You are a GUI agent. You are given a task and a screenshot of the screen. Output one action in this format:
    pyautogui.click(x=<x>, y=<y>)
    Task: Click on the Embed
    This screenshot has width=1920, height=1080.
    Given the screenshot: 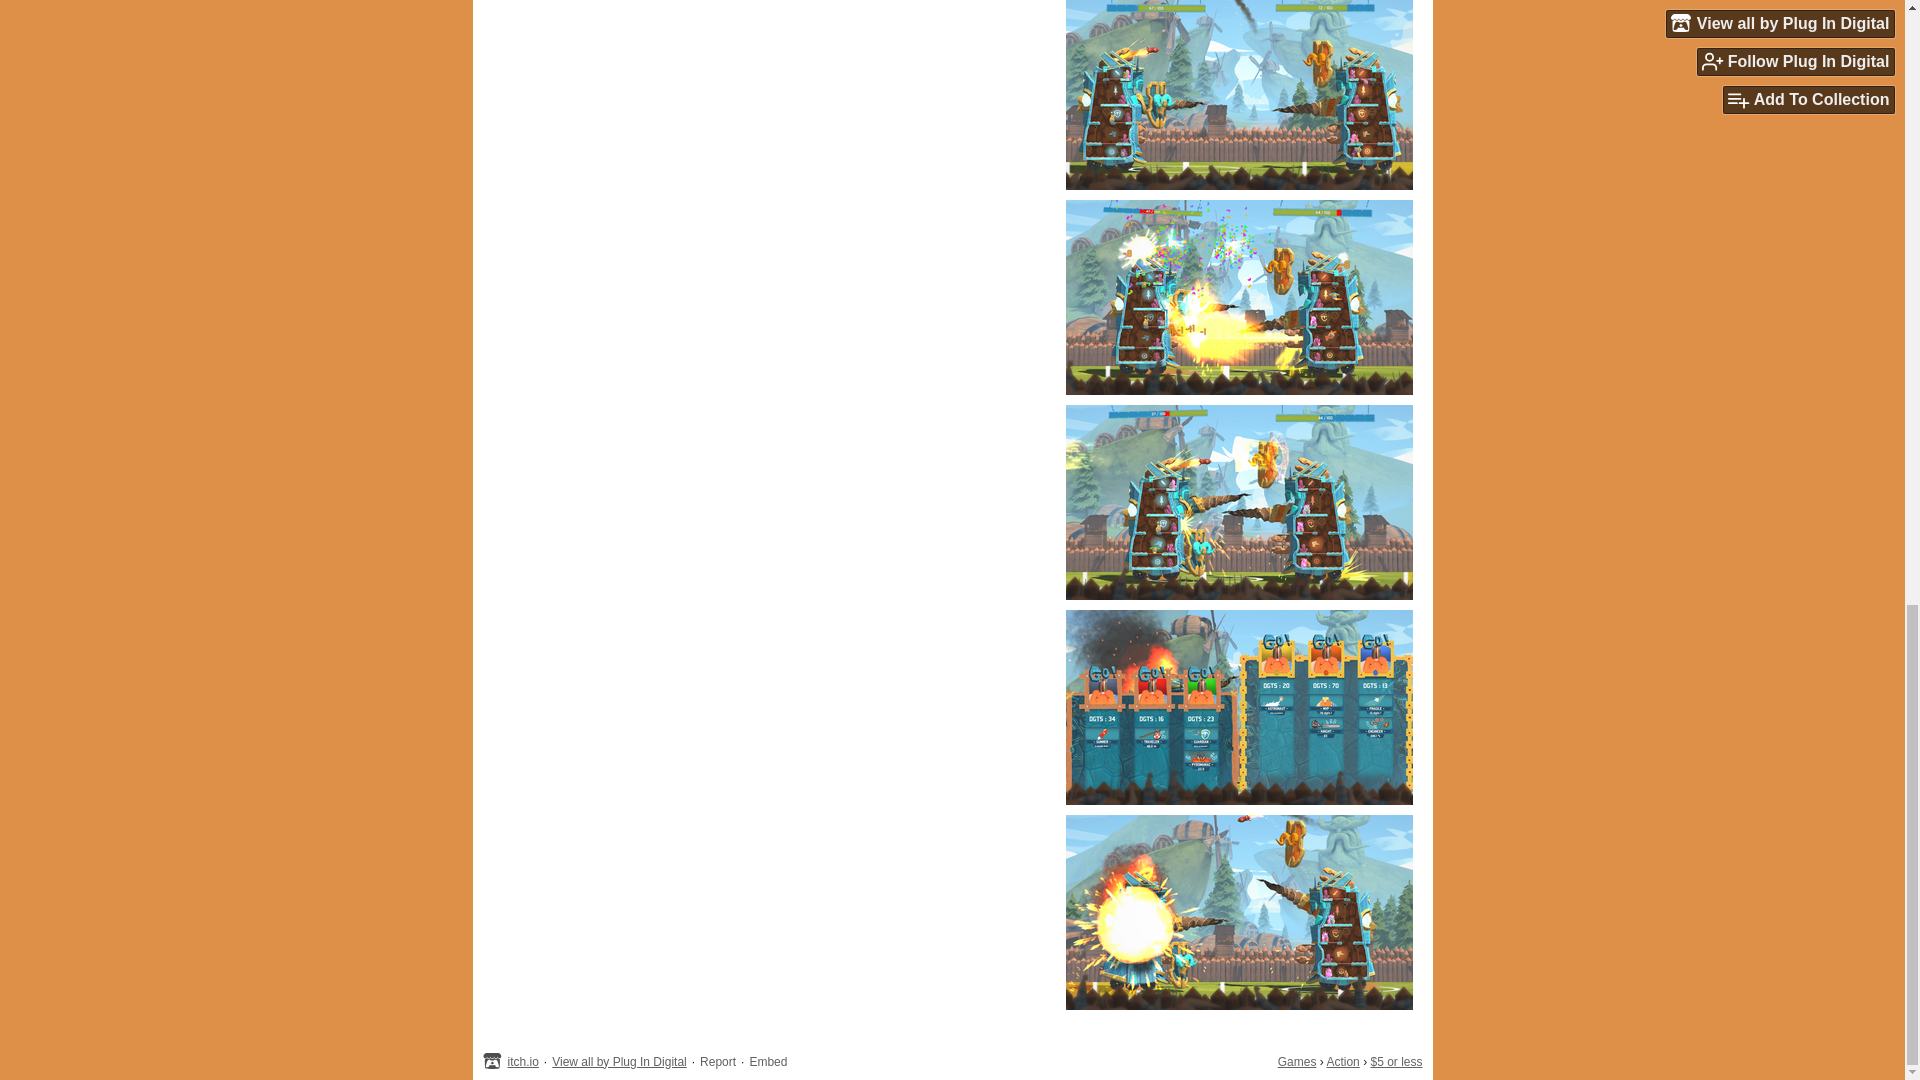 What is the action you would take?
    pyautogui.click(x=768, y=1062)
    